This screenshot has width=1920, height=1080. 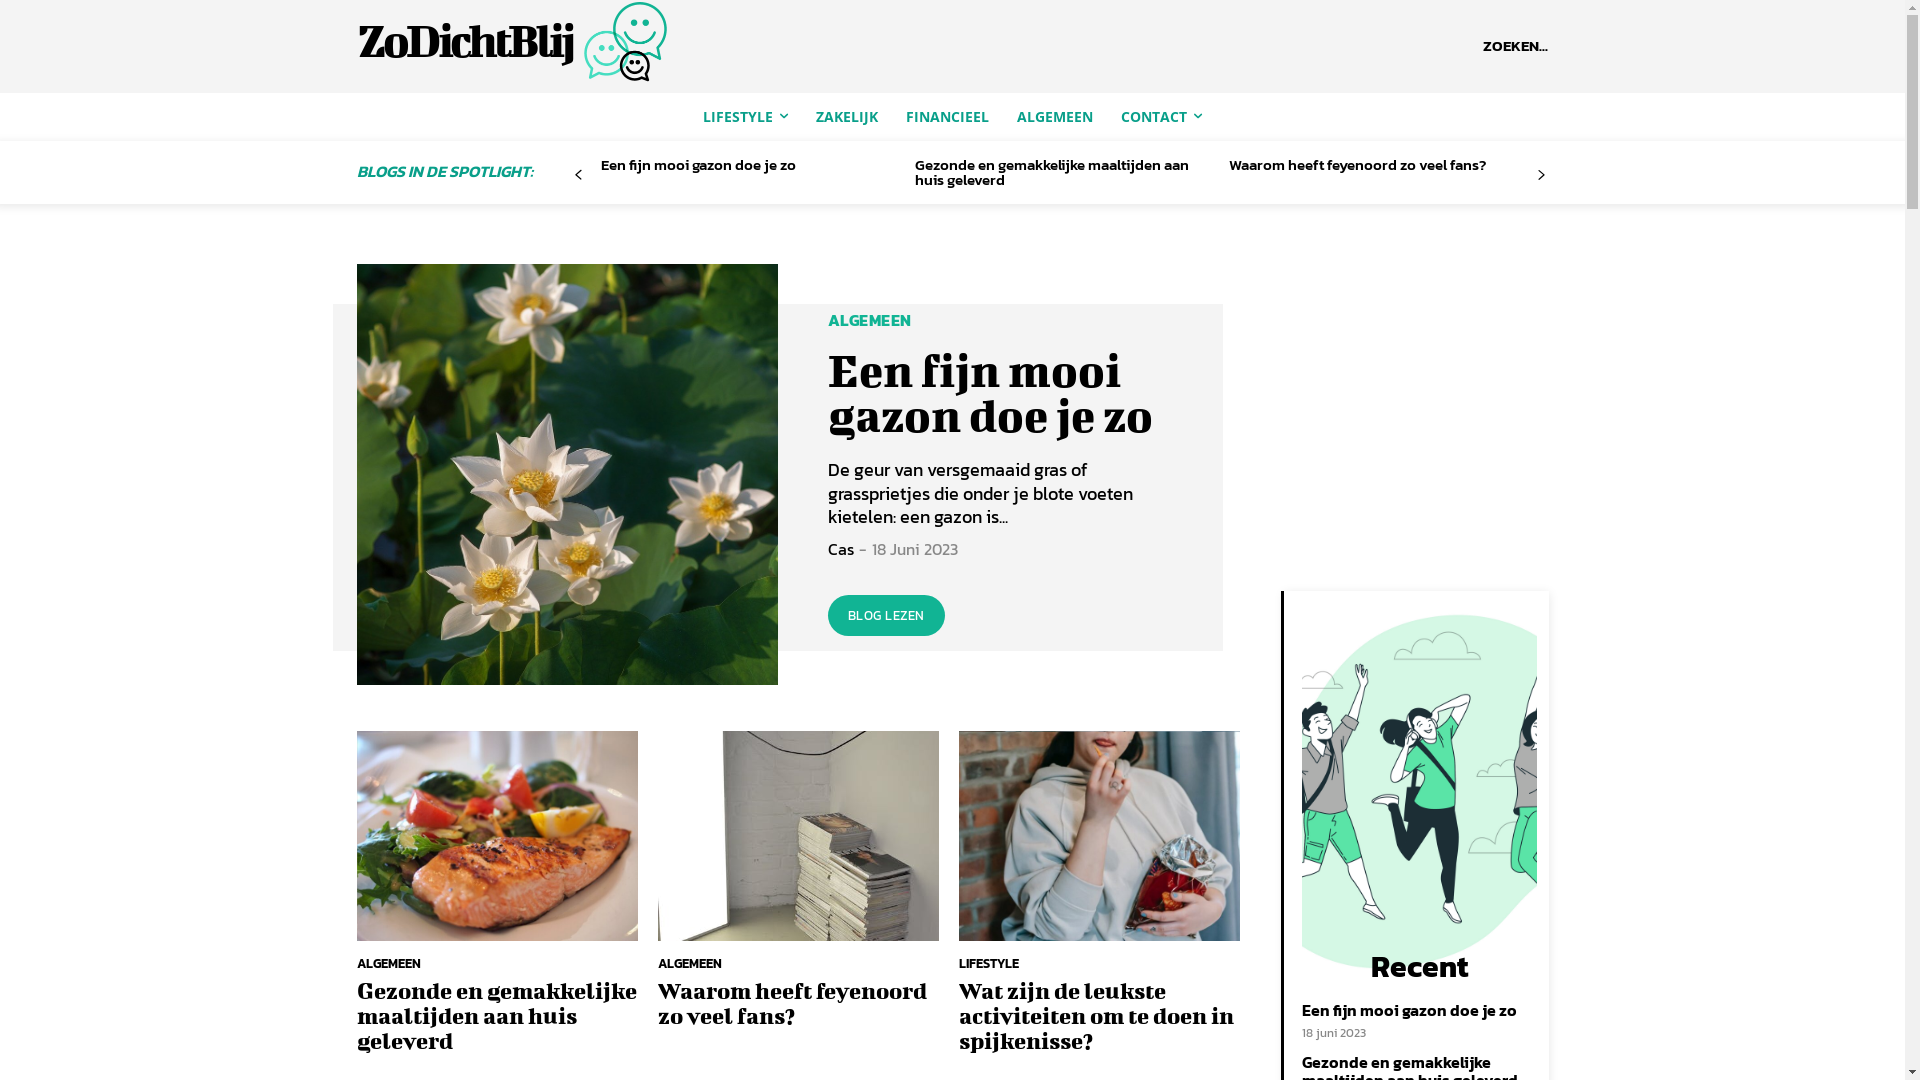 What do you see at coordinates (1096, 1015) in the screenshot?
I see `Wat zijn de leukste activiteiten om te doen in spijkenisse?` at bounding box center [1096, 1015].